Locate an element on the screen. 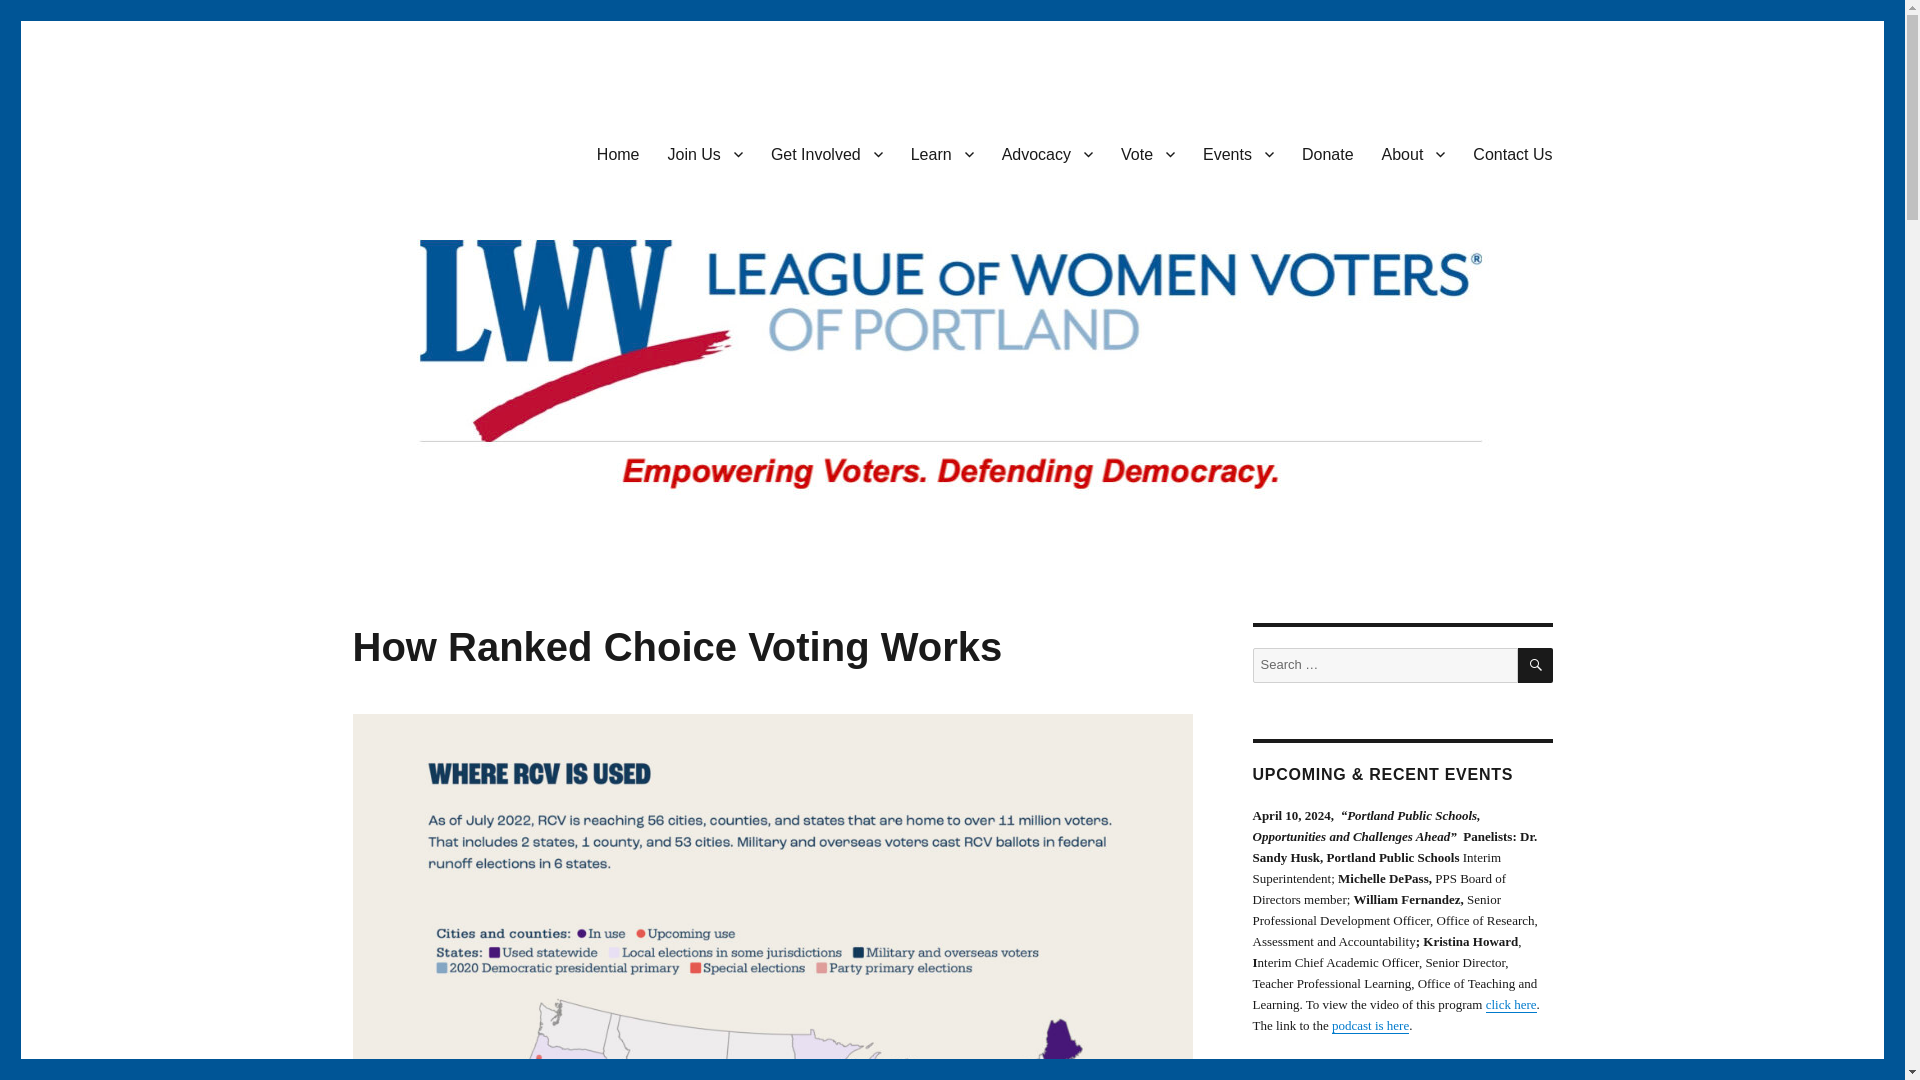 Image resolution: width=1920 pixels, height=1080 pixels. Vote is located at coordinates (1148, 153).